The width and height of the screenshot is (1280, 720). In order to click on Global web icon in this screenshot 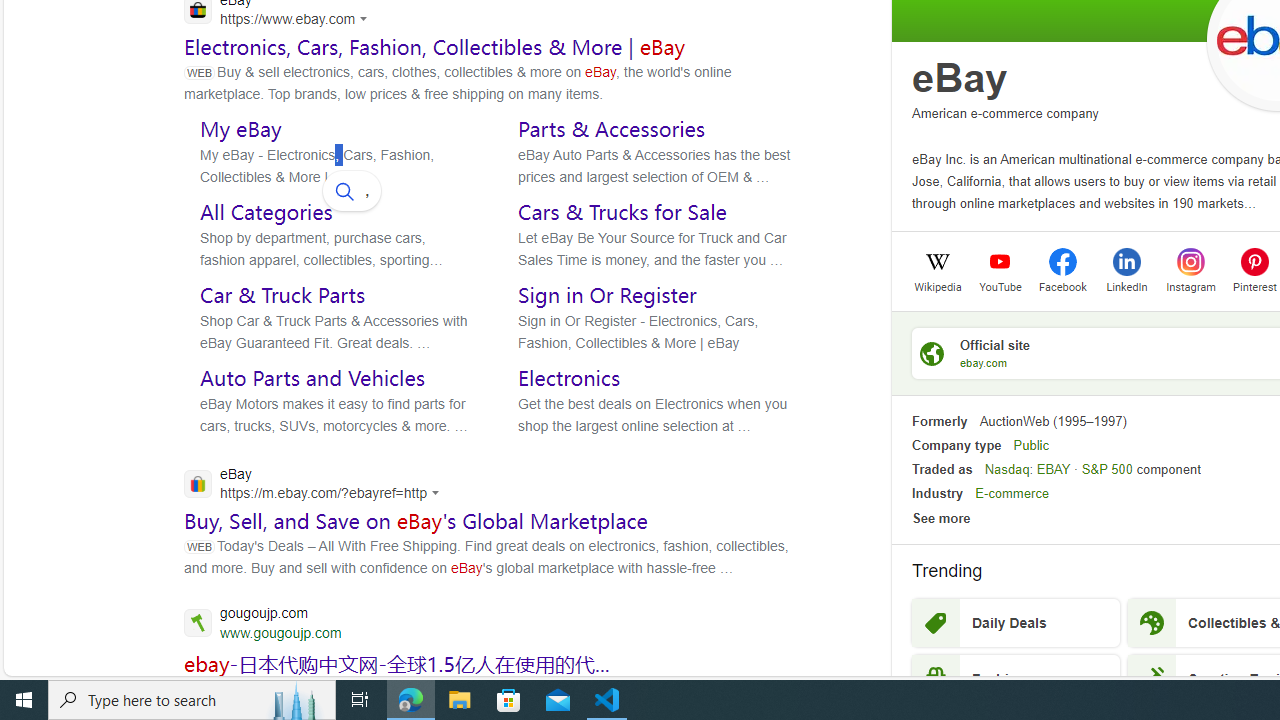, I will do `click(198, 483)`.